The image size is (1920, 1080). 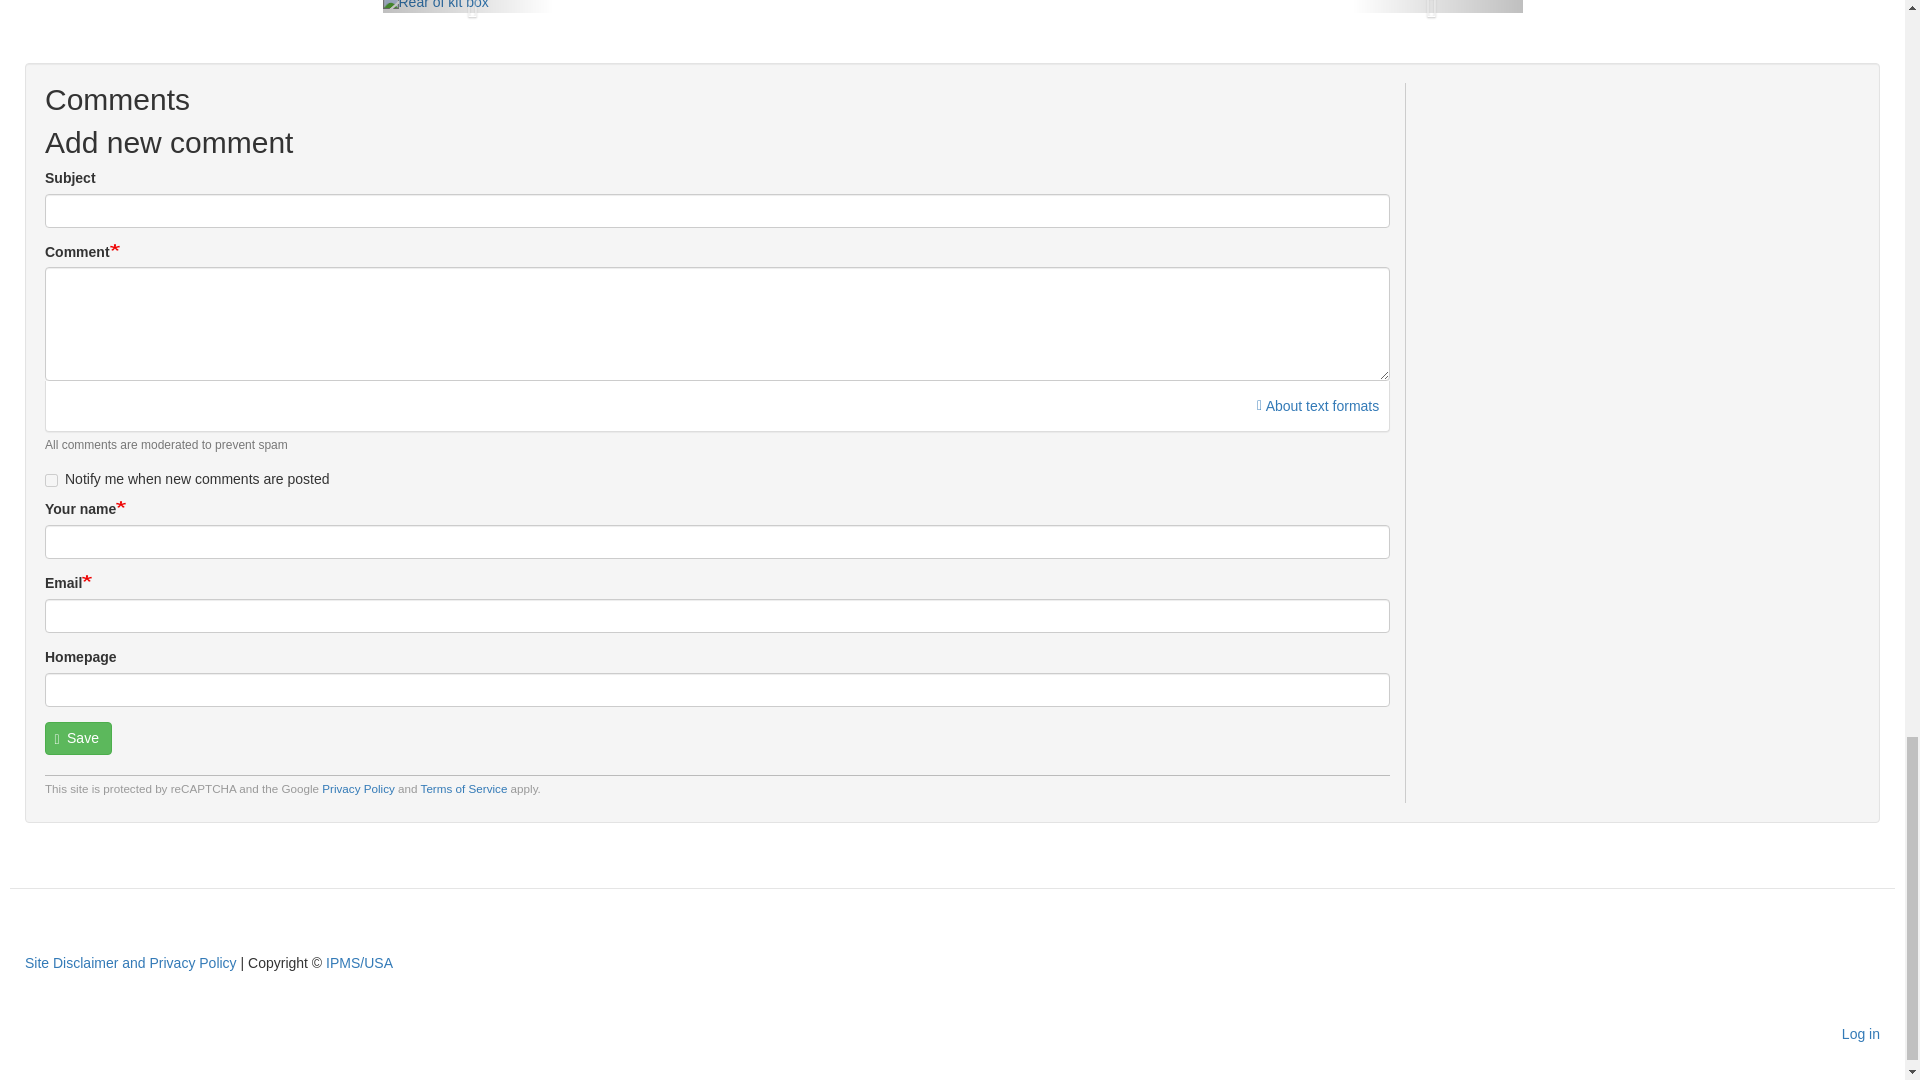 What do you see at coordinates (434, 6) in the screenshot?
I see `Rear of kit box` at bounding box center [434, 6].